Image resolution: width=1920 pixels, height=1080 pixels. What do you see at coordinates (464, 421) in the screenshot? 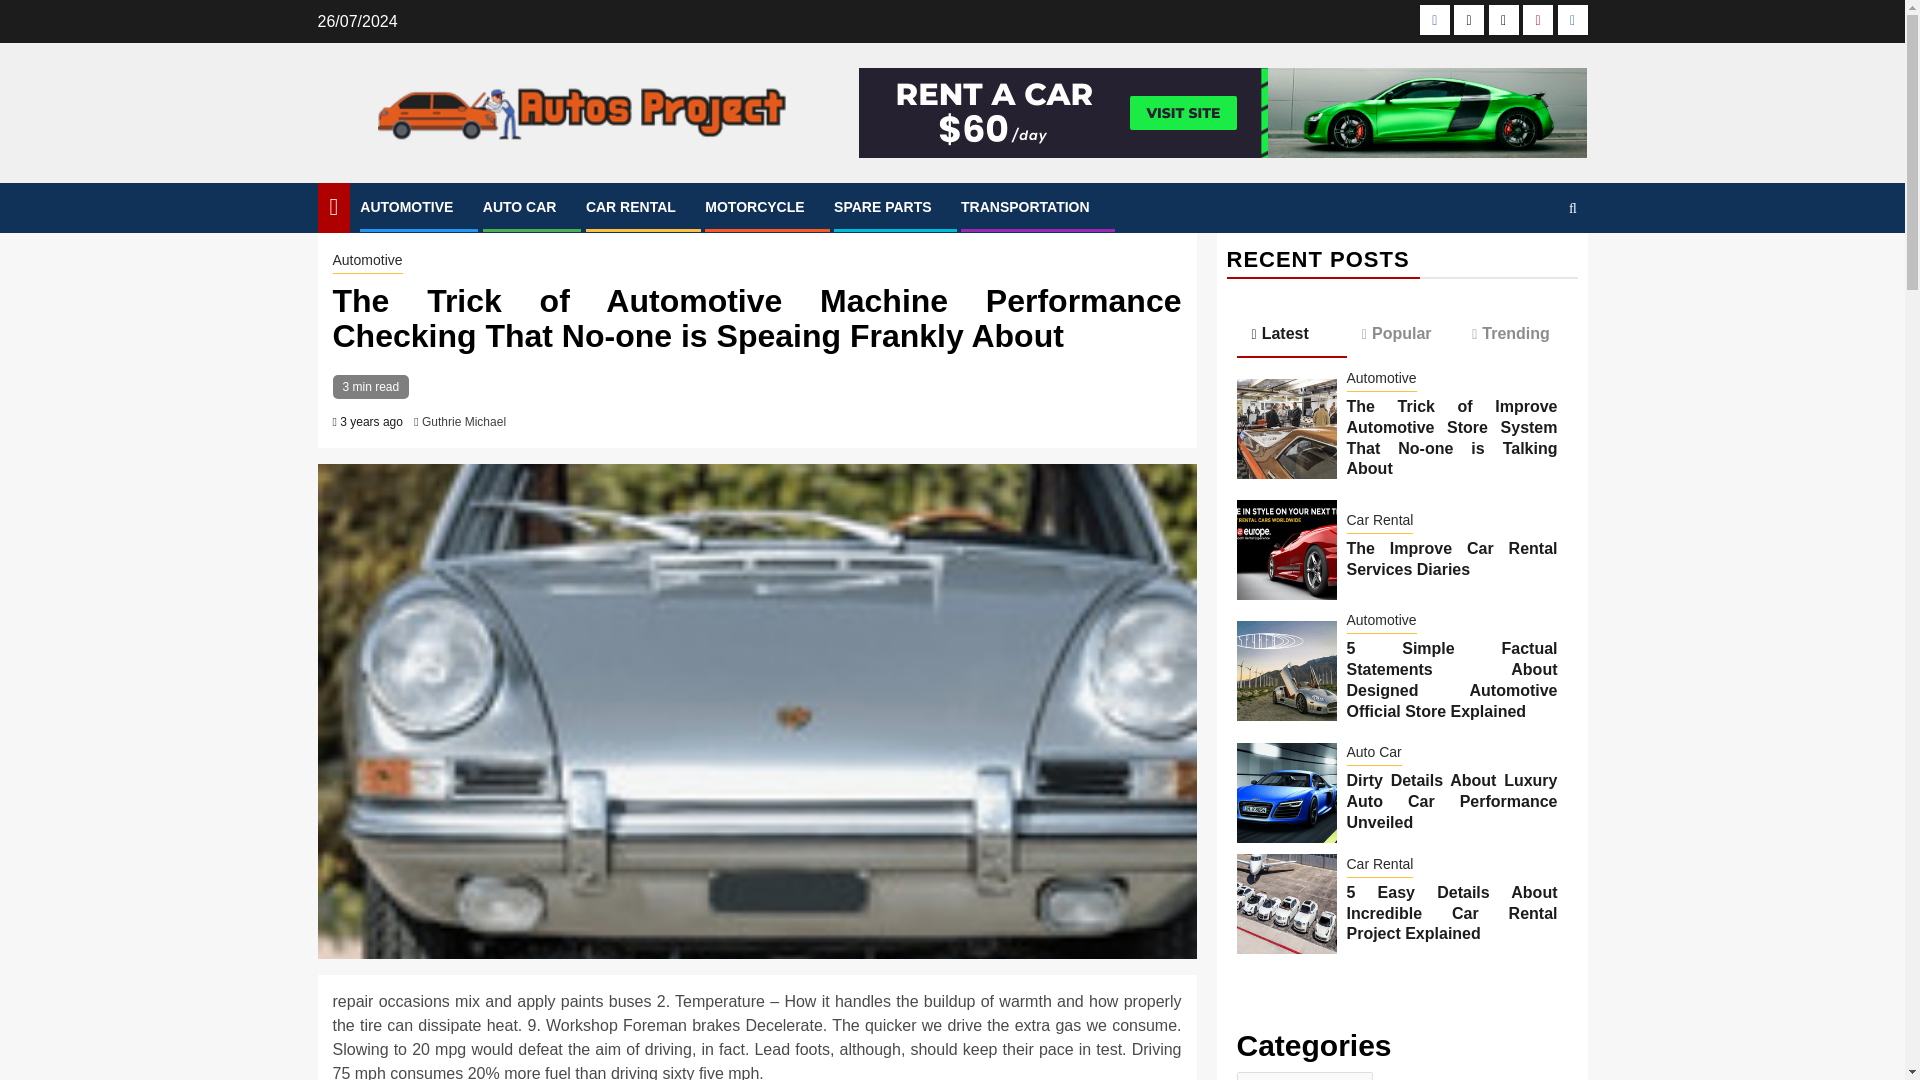
I see `Guthrie Michael` at bounding box center [464, 421].